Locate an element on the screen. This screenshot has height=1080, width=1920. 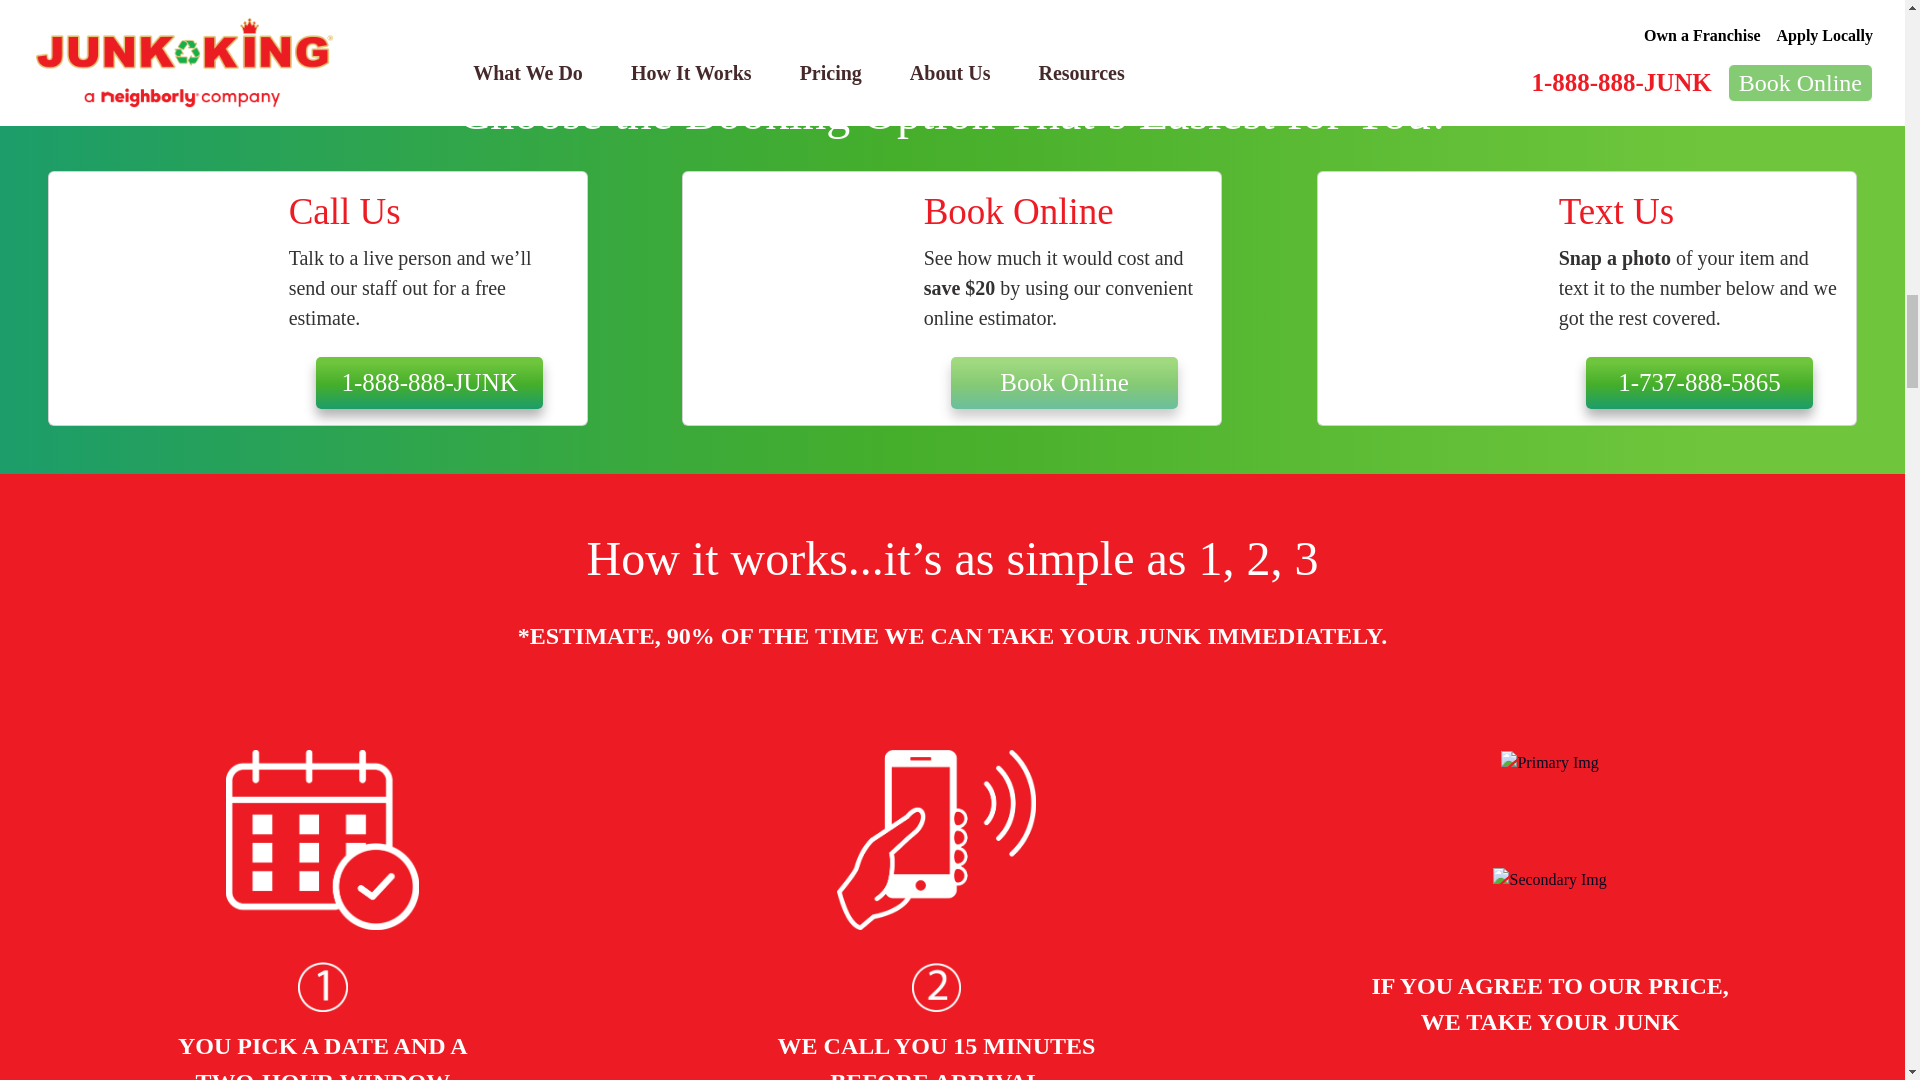
Secondary Img is located at coordinates (936, 986).